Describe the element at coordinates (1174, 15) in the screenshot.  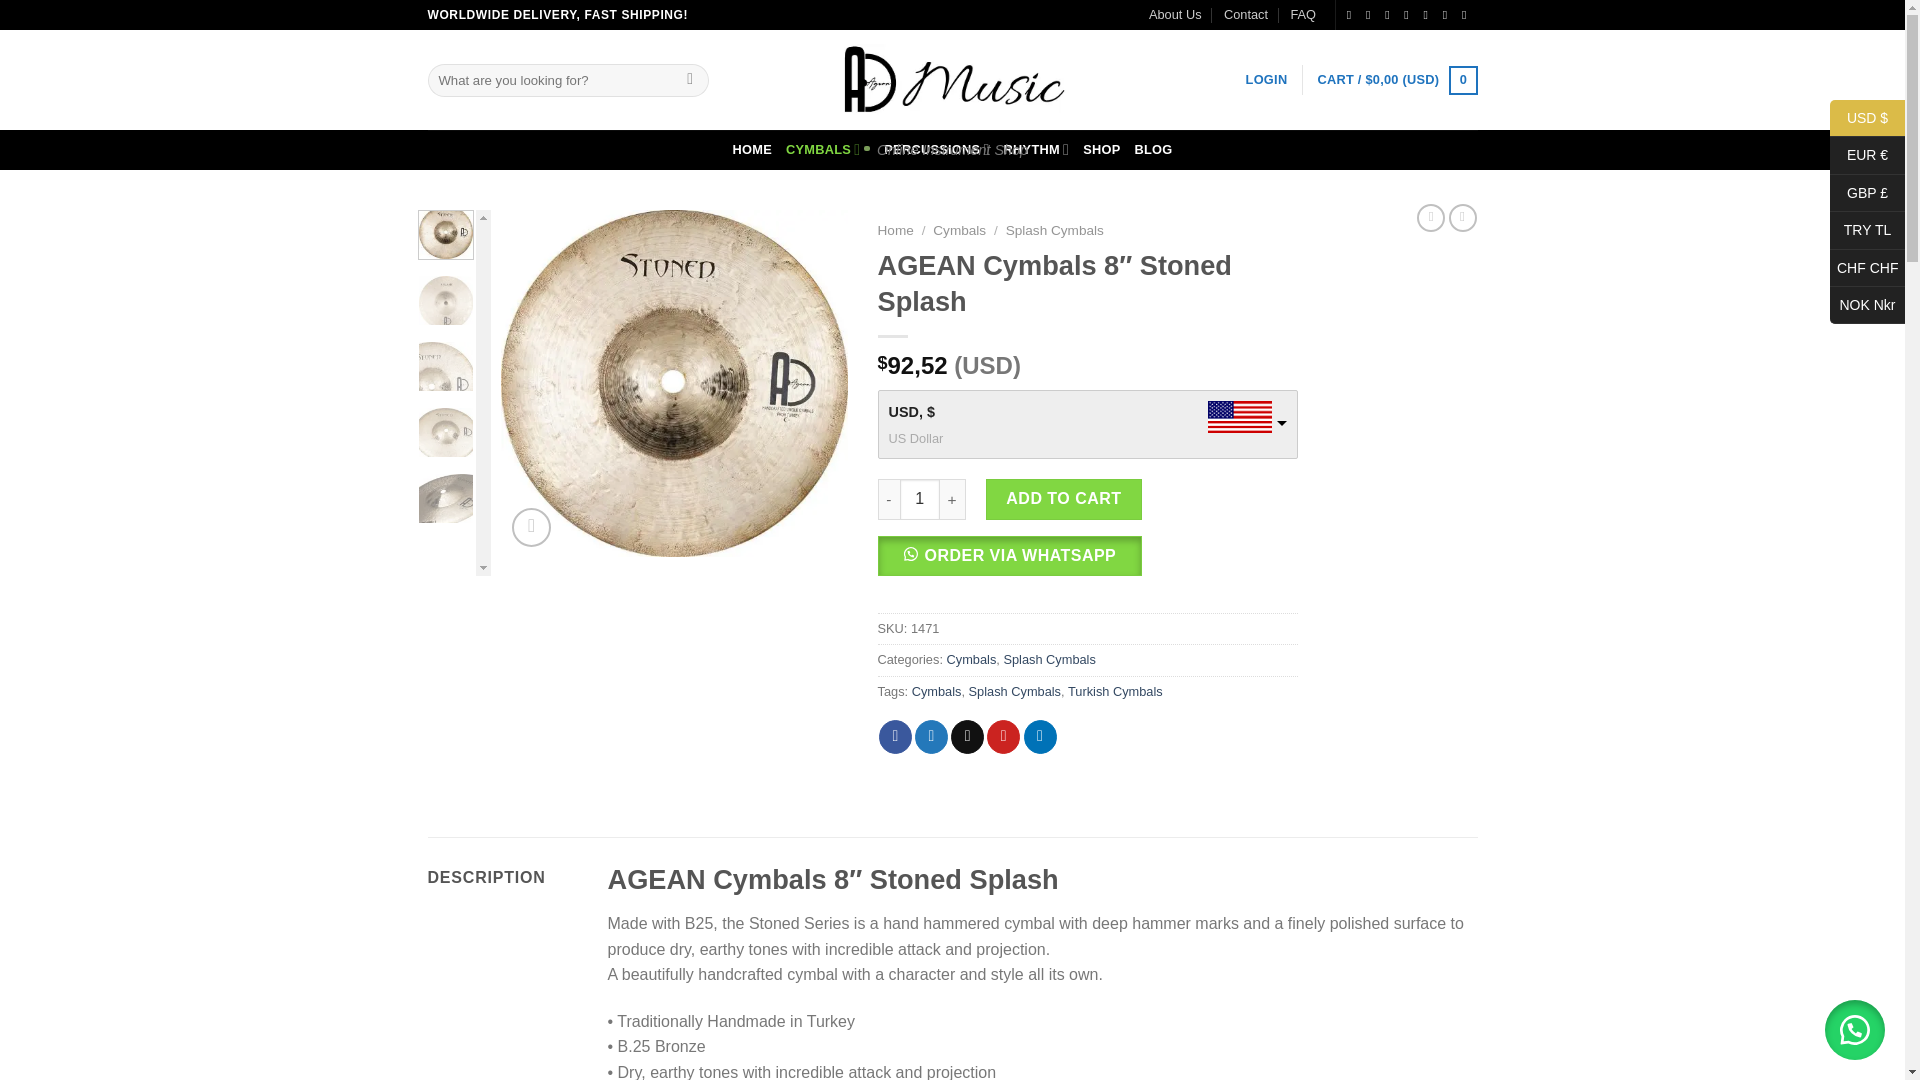
I see `About Us` at that location.